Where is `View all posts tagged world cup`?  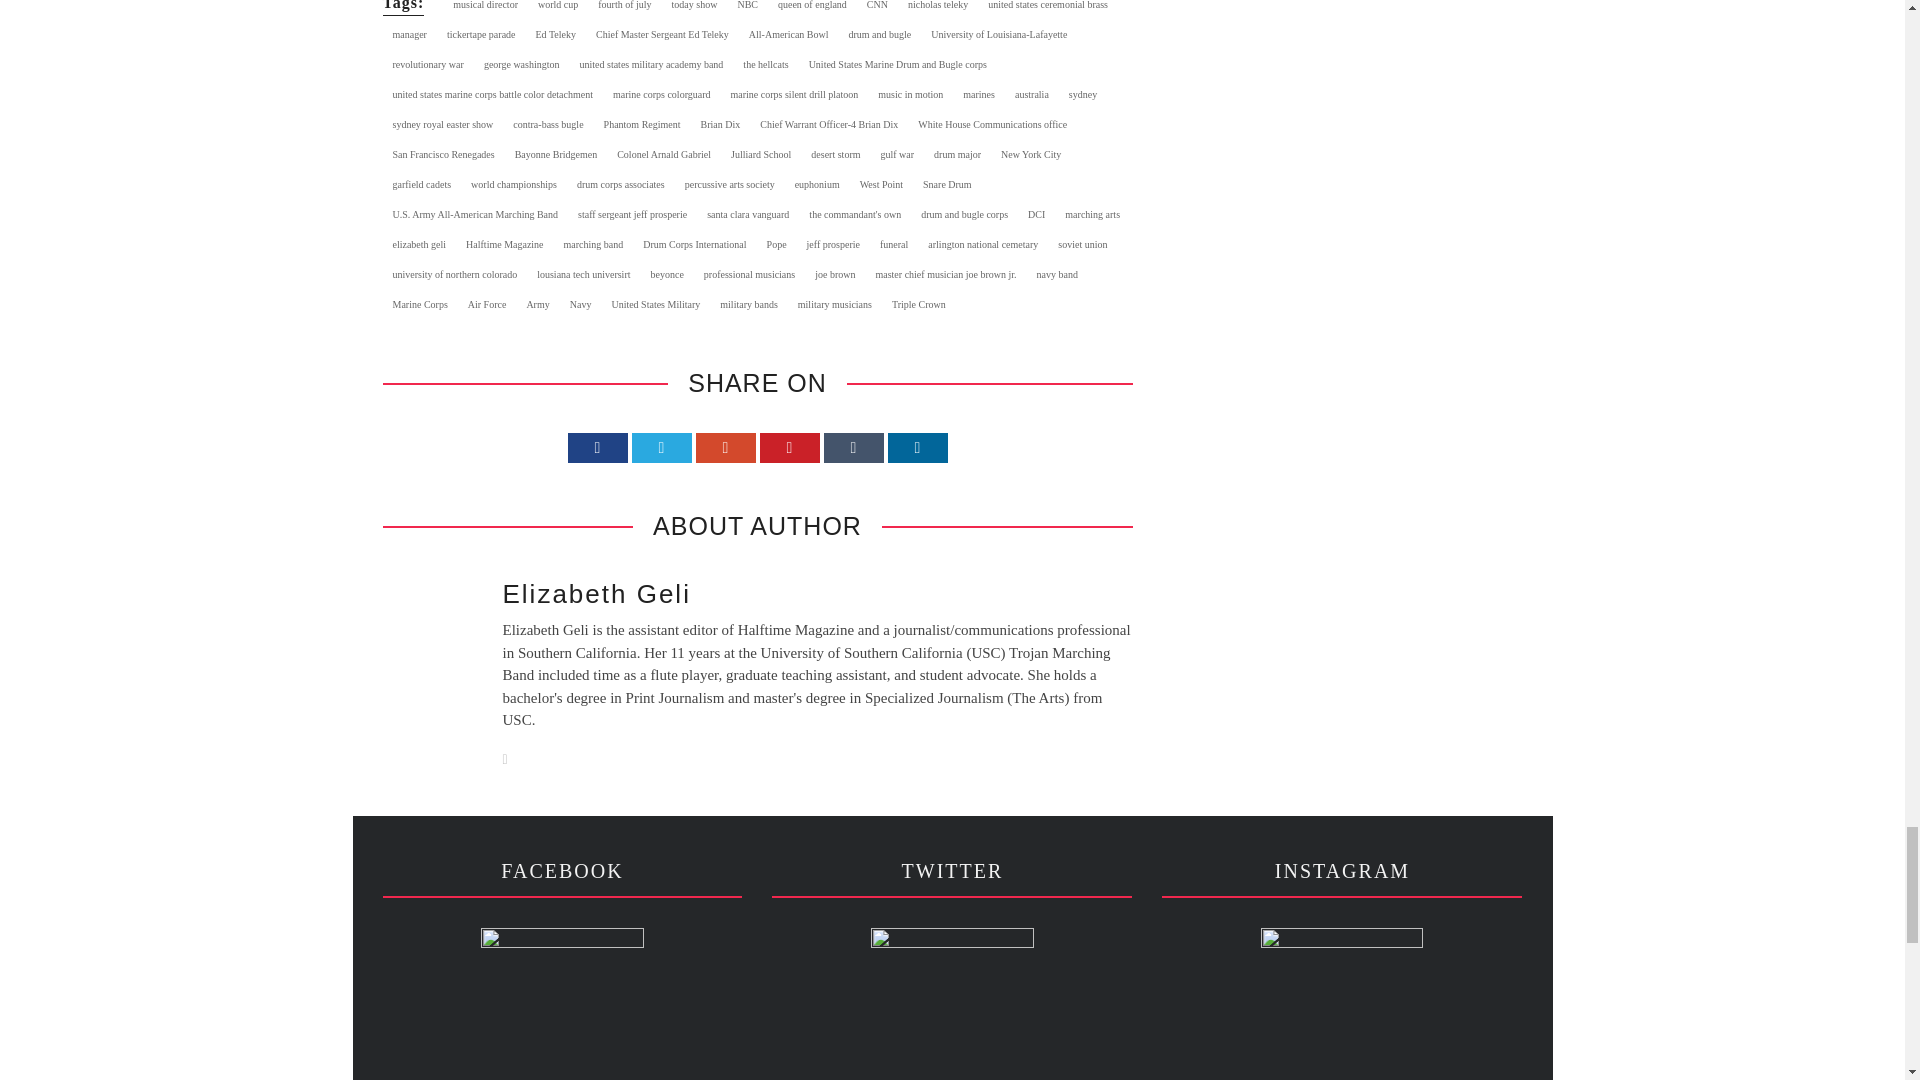 View all posts tagged world cup is located at coordinates (558, 10).